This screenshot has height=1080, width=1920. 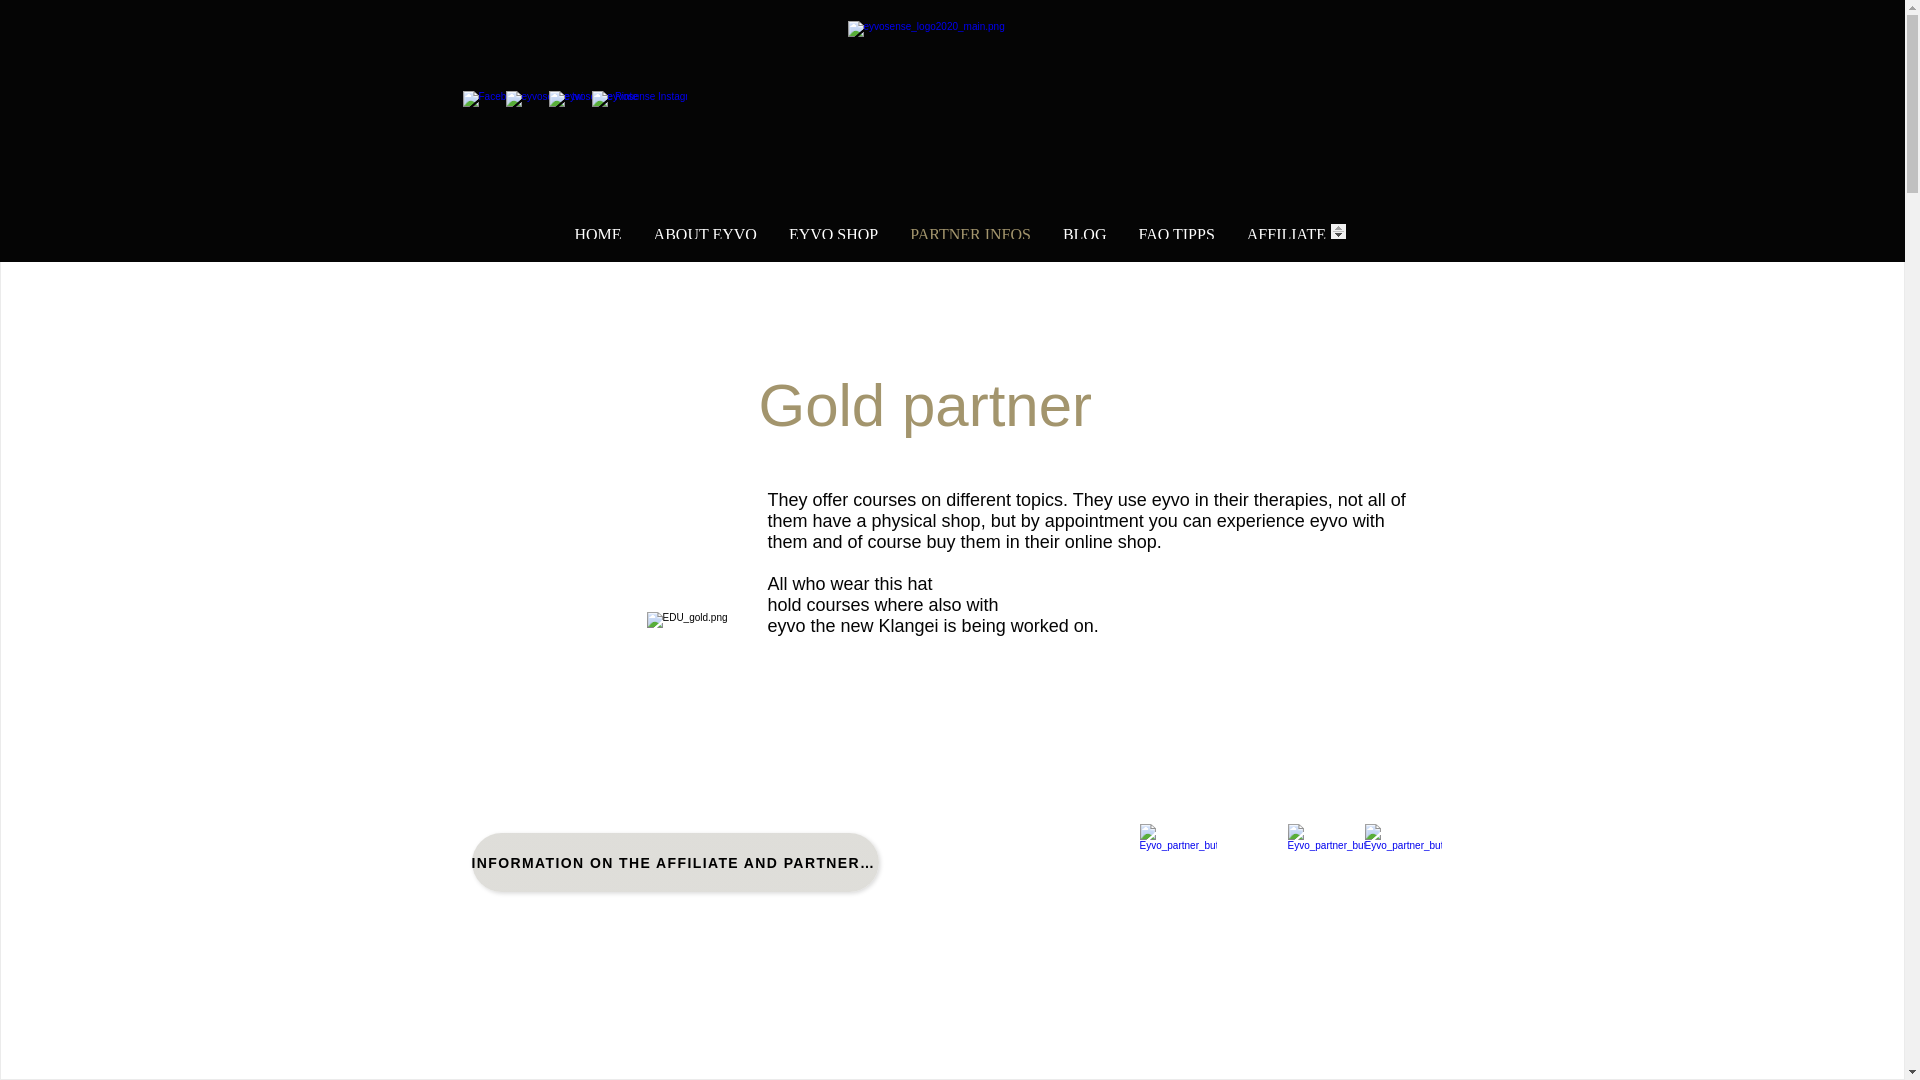 What do you see at coordinates (676, 862) in the screenshot?
I see `INFORMATION ON THE AFFILIATE AND PARTNER PROGRAM` at bounding box center [676, 862].